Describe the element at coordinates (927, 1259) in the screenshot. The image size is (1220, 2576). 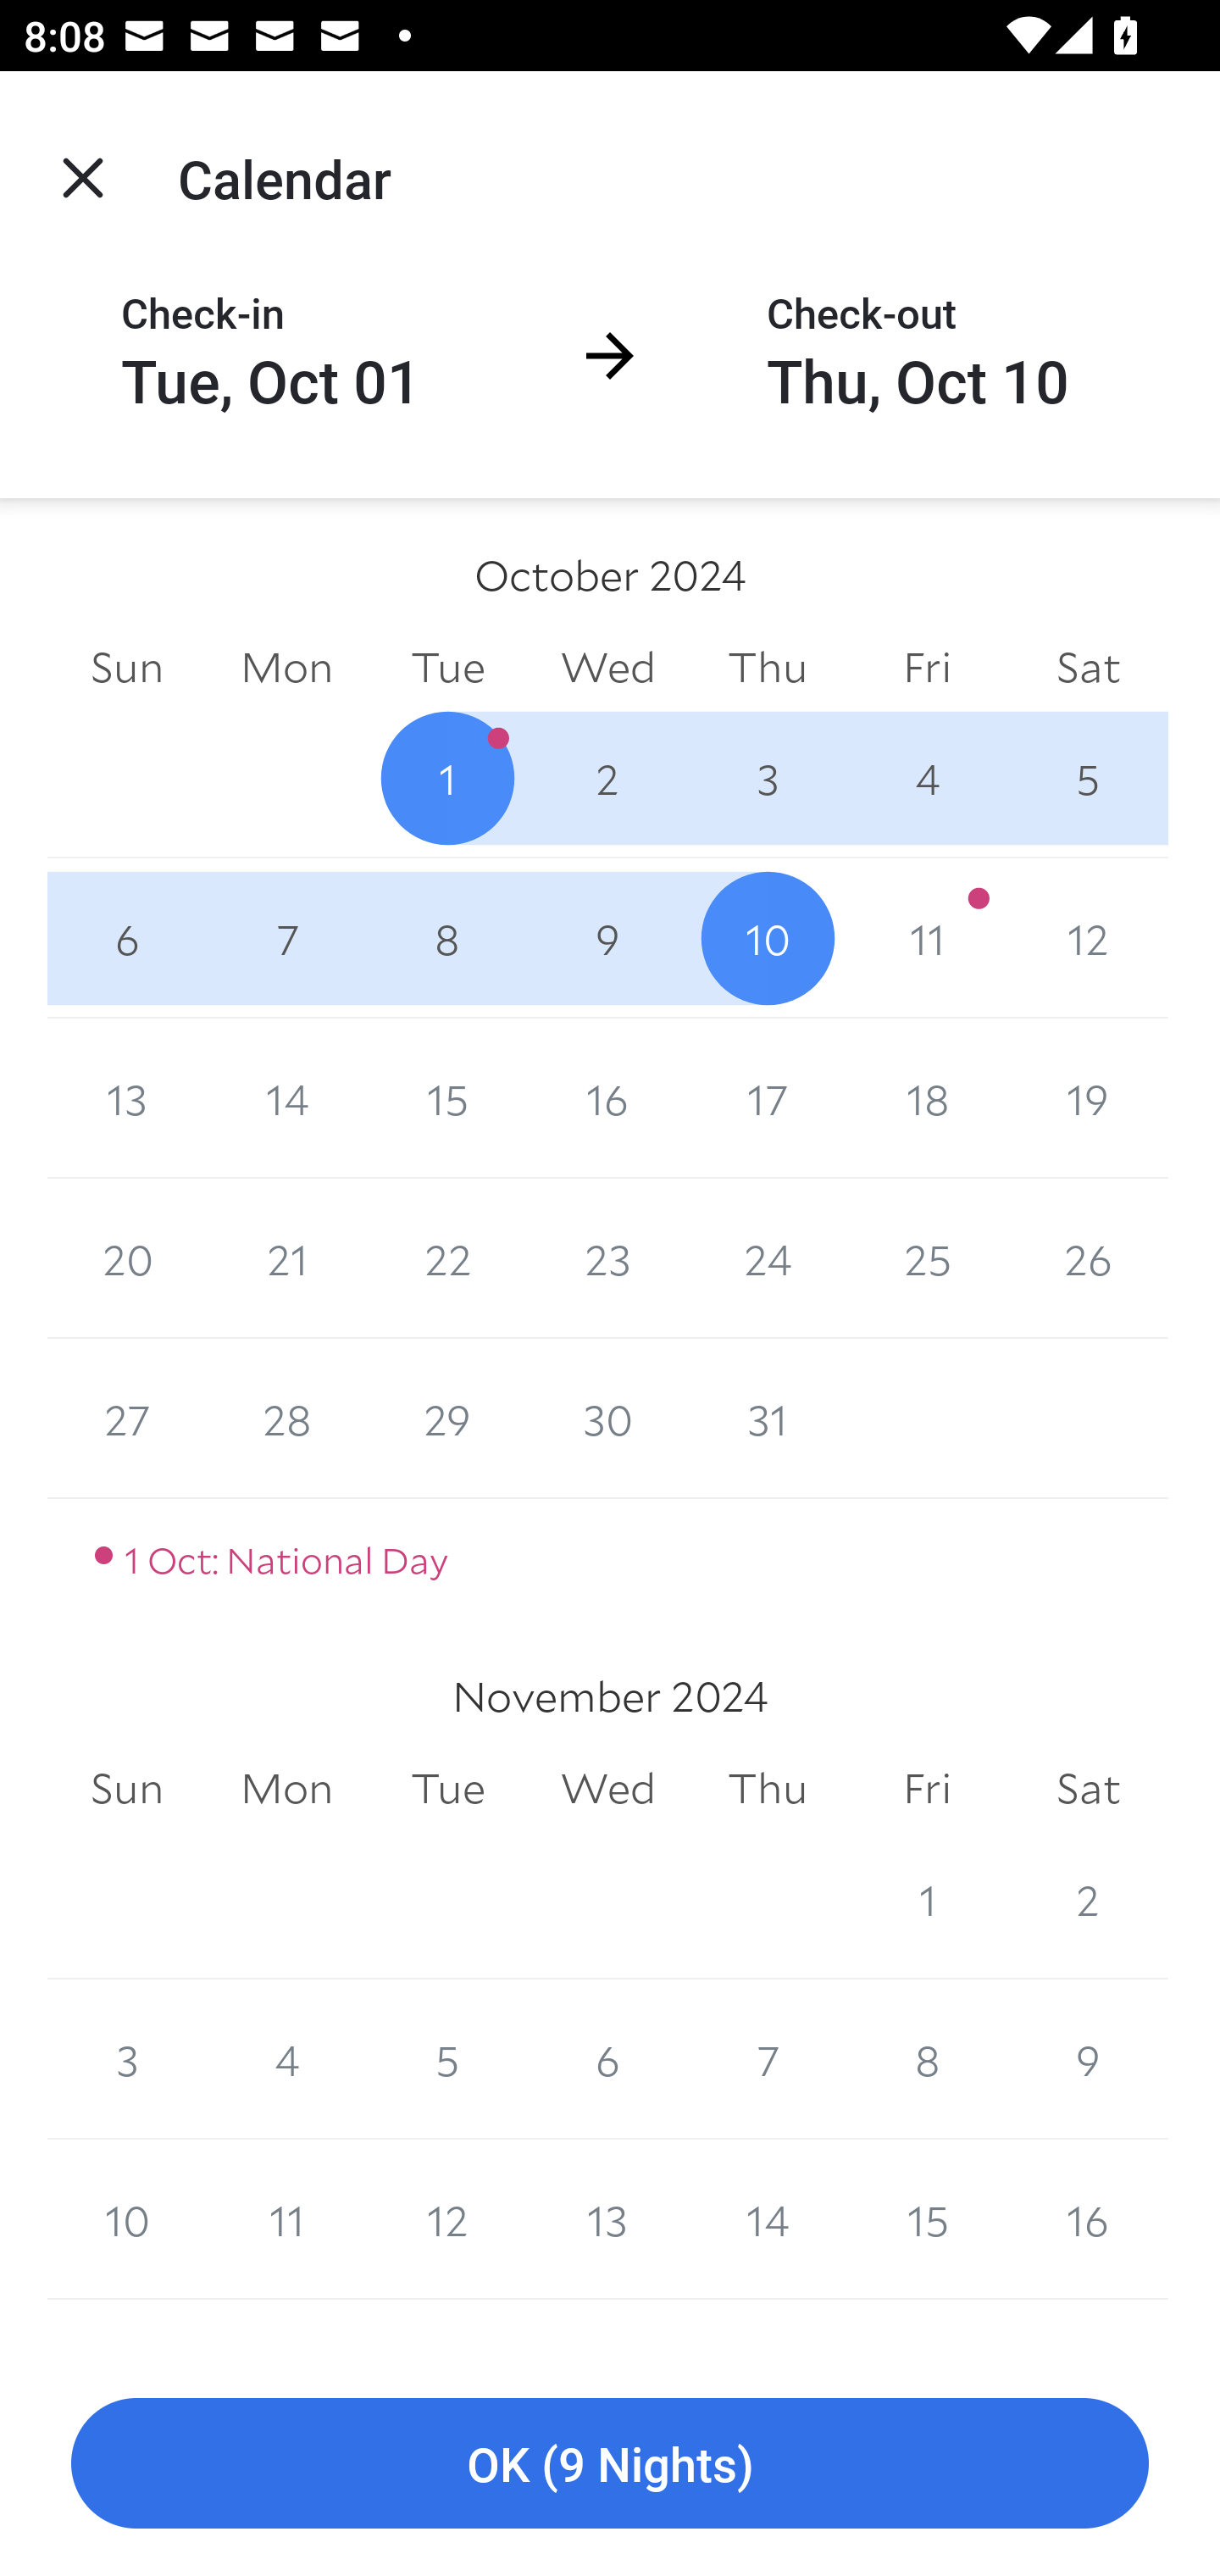
I see `25 25 October 2024` at that location.